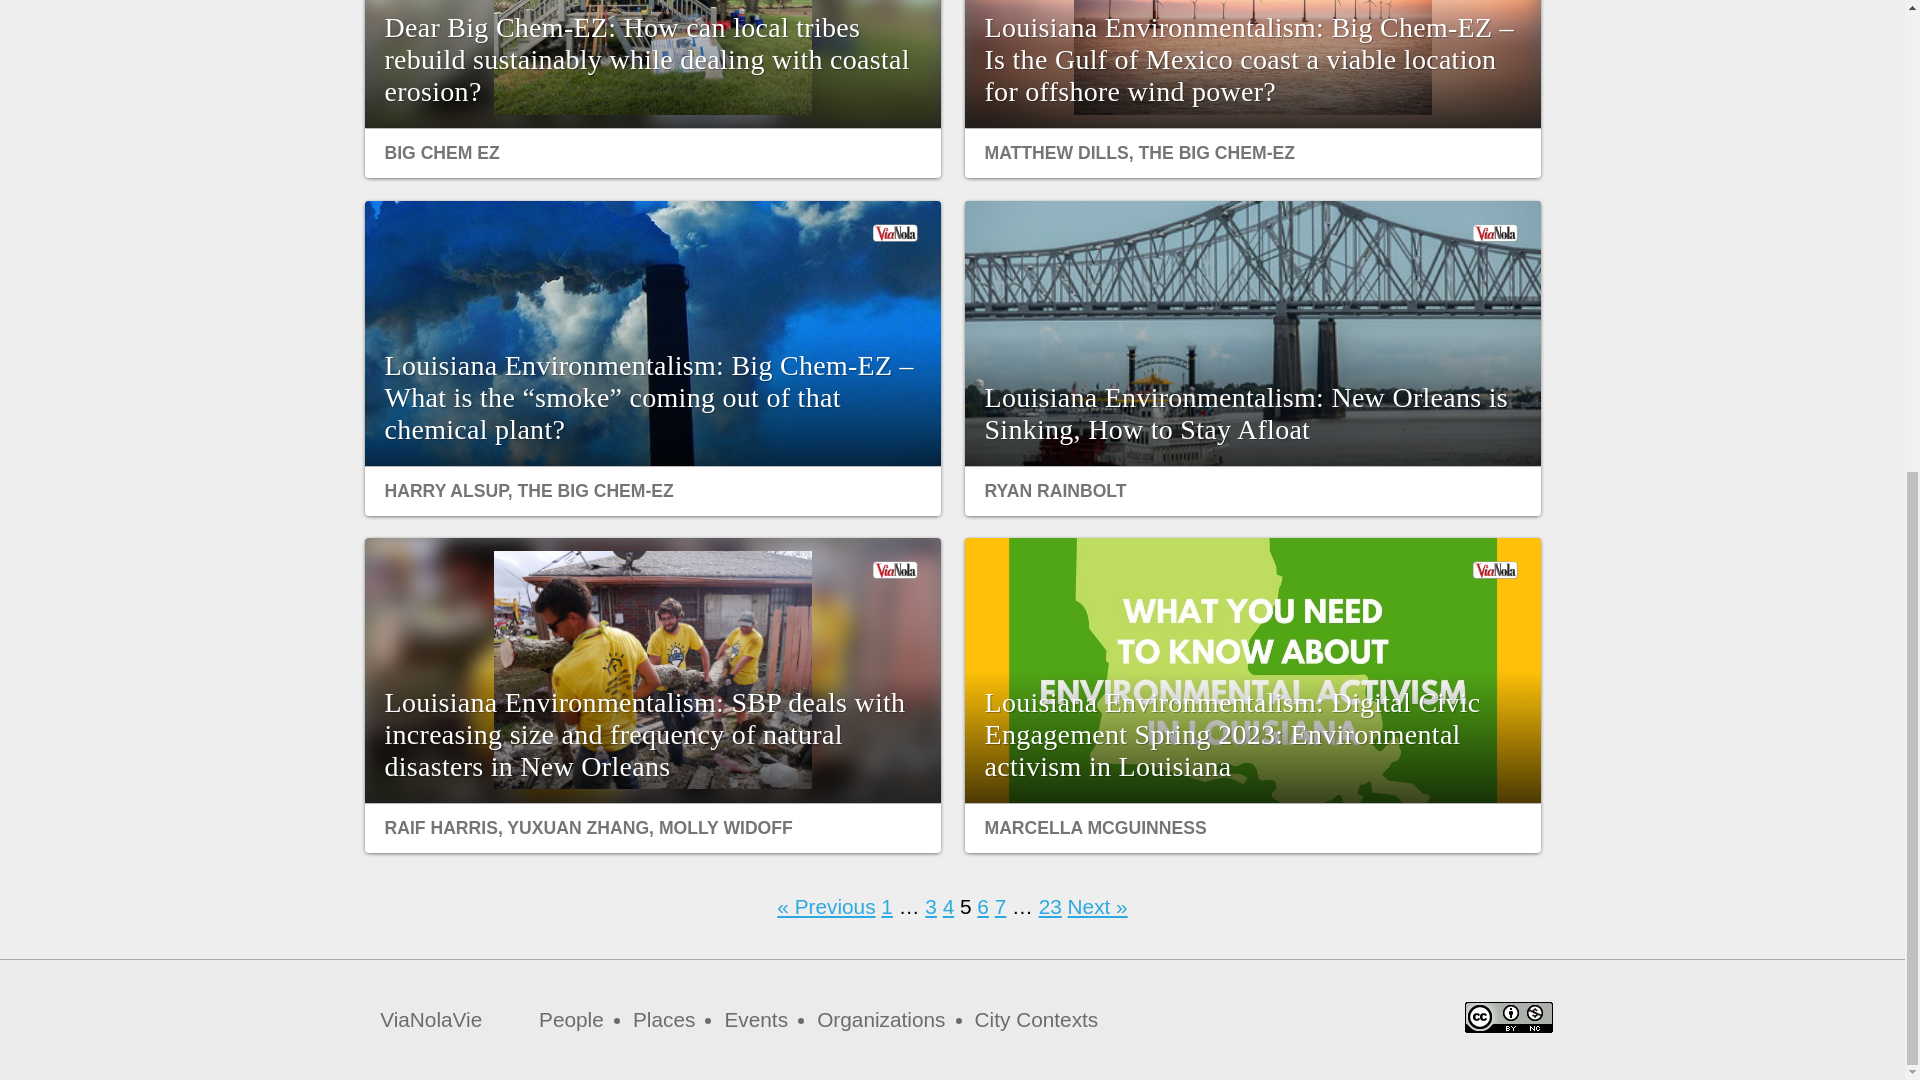  What do you see at coordinates (664, 1019) in the screenshot?
I see `Places` at bounding box center [664, 1019].